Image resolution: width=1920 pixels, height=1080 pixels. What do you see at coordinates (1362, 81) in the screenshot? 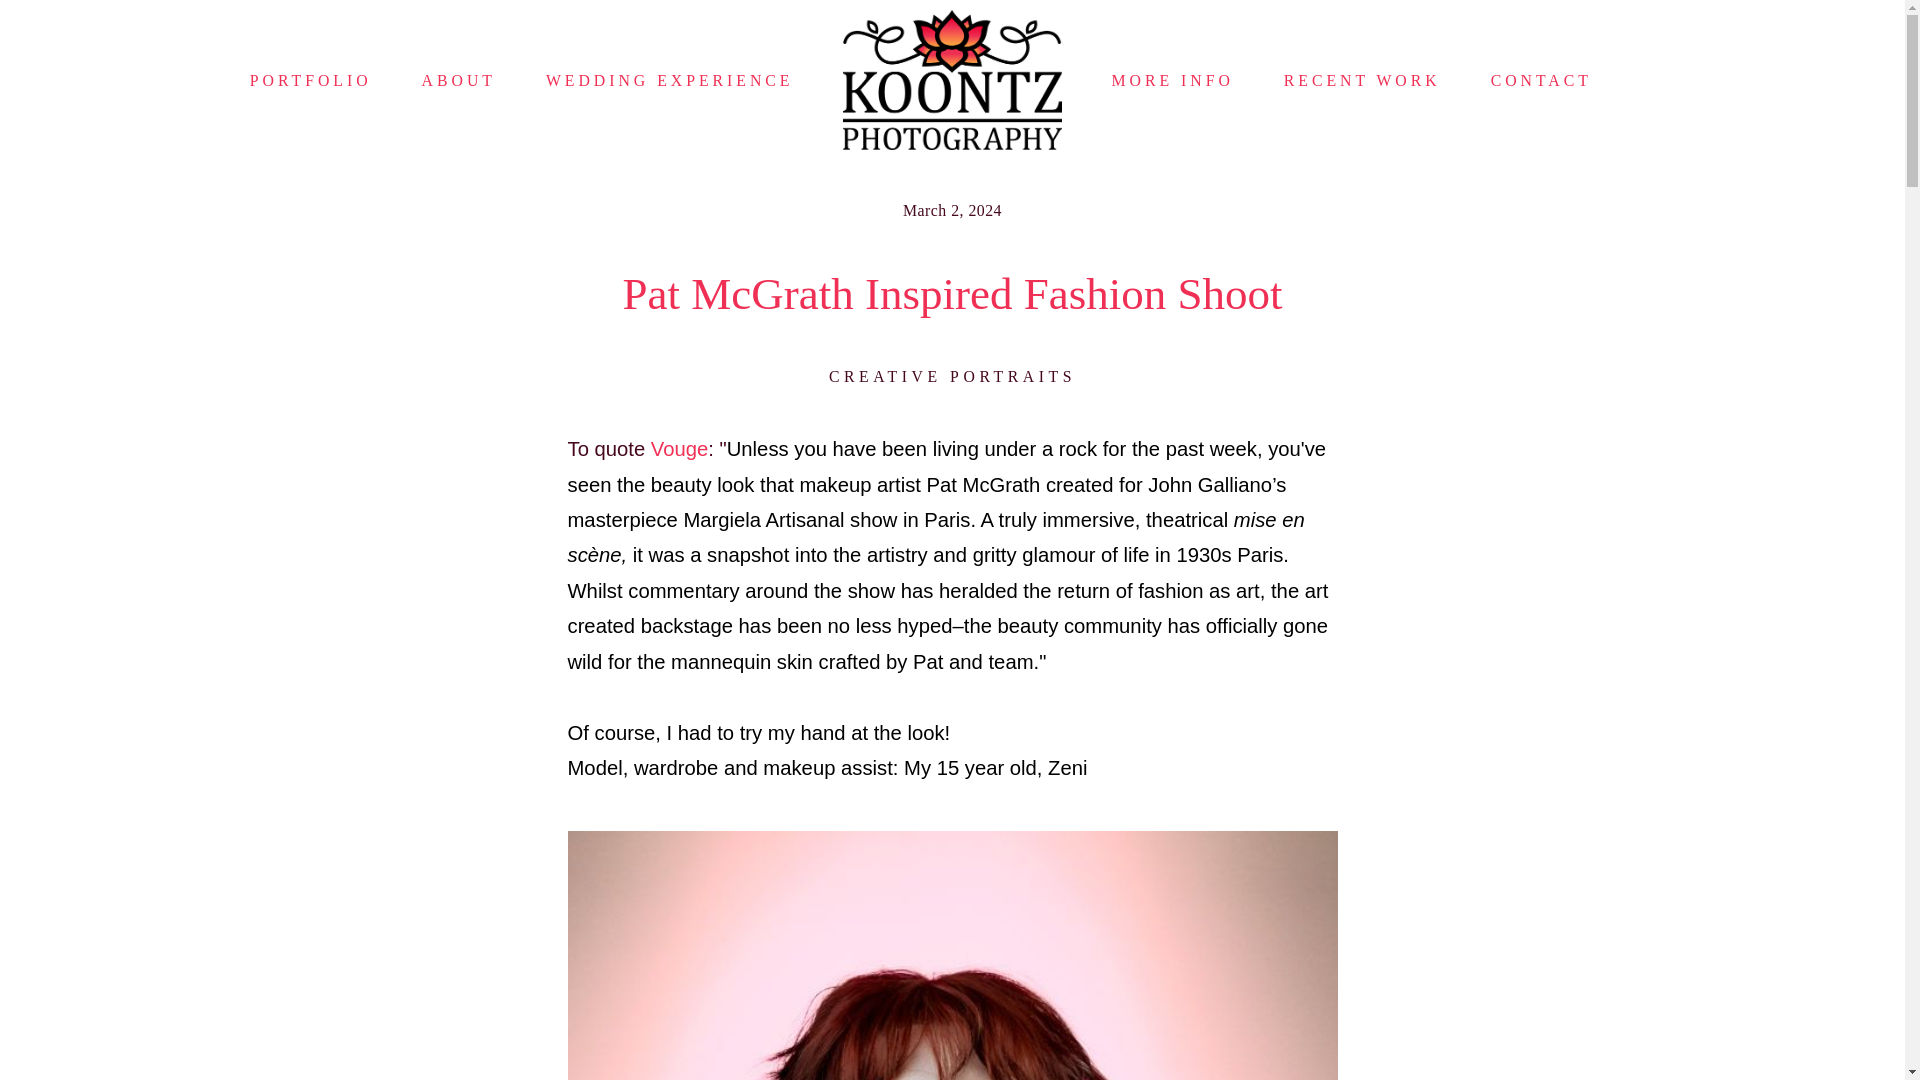
I see `RECENT WORK` at bounding box center [1362, 81].